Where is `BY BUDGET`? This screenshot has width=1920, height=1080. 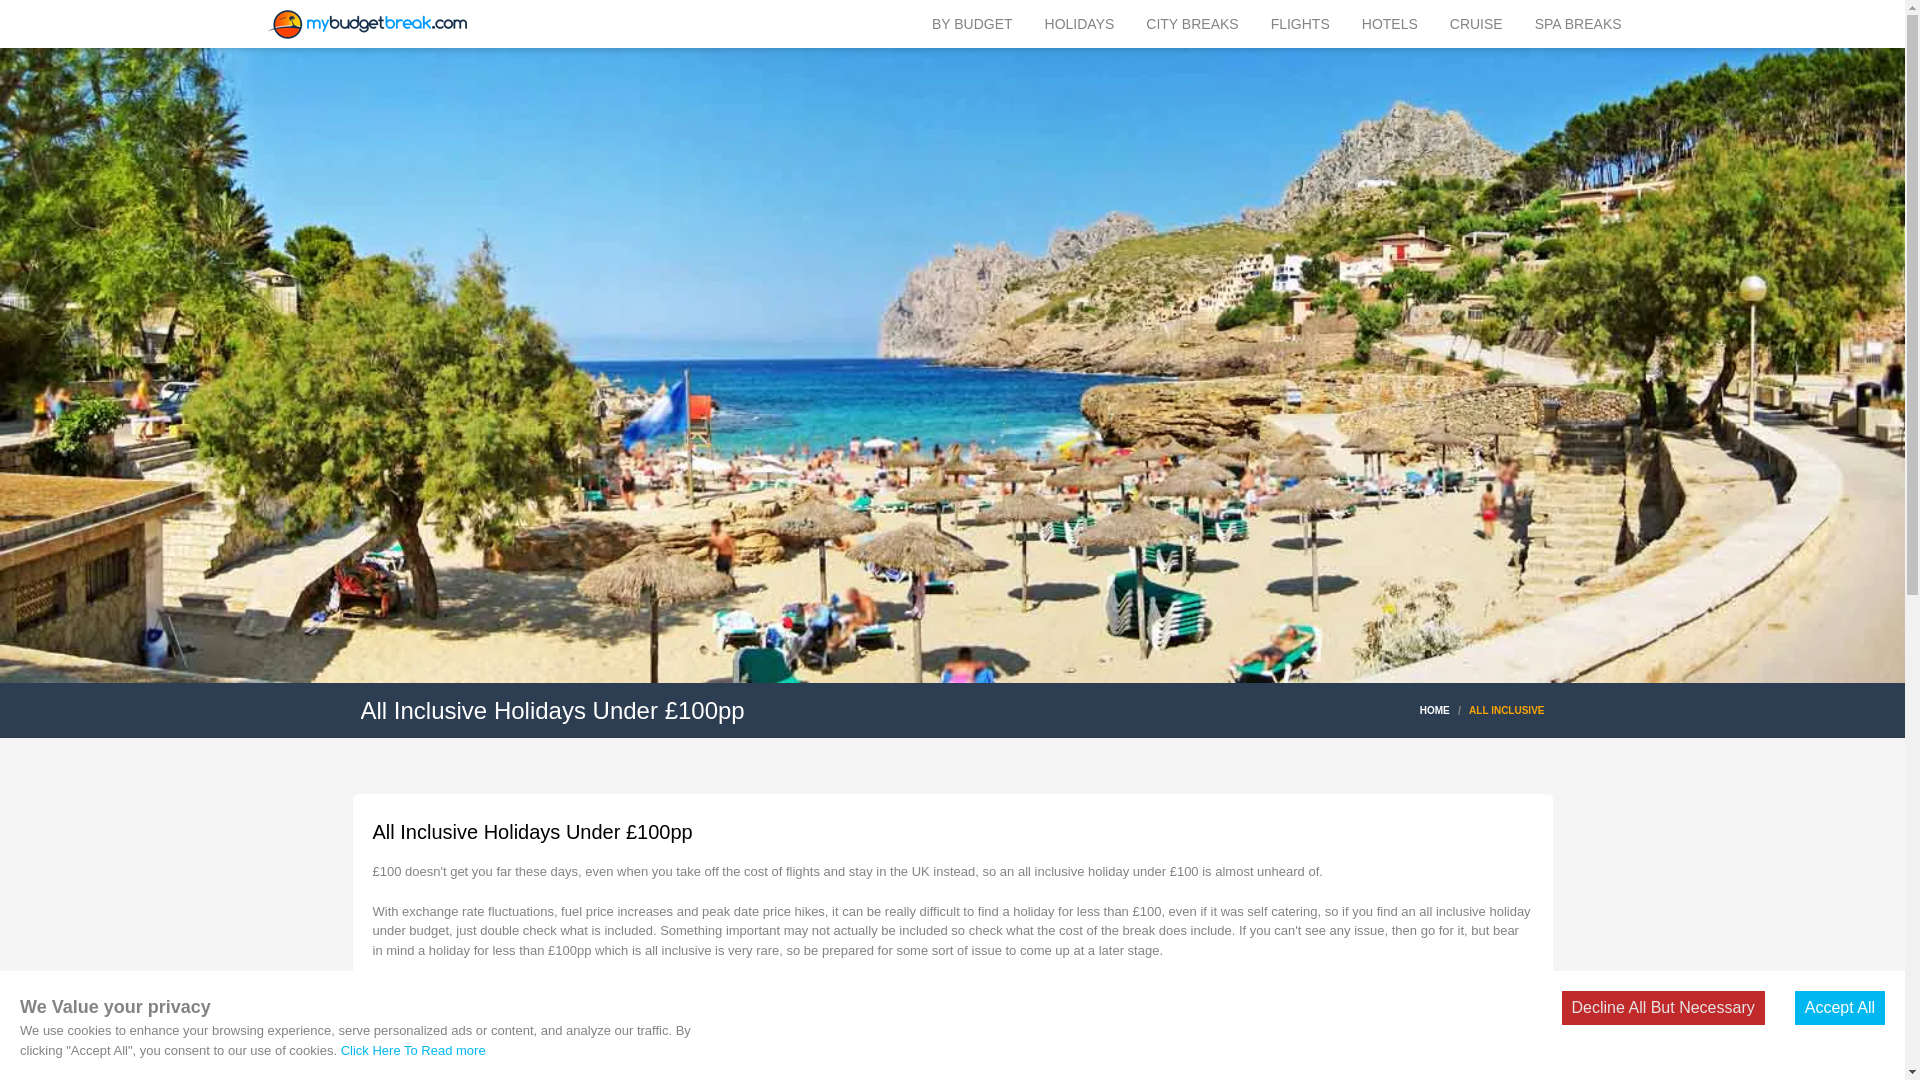
BY BUDGET is located at coordinates (972, 24).